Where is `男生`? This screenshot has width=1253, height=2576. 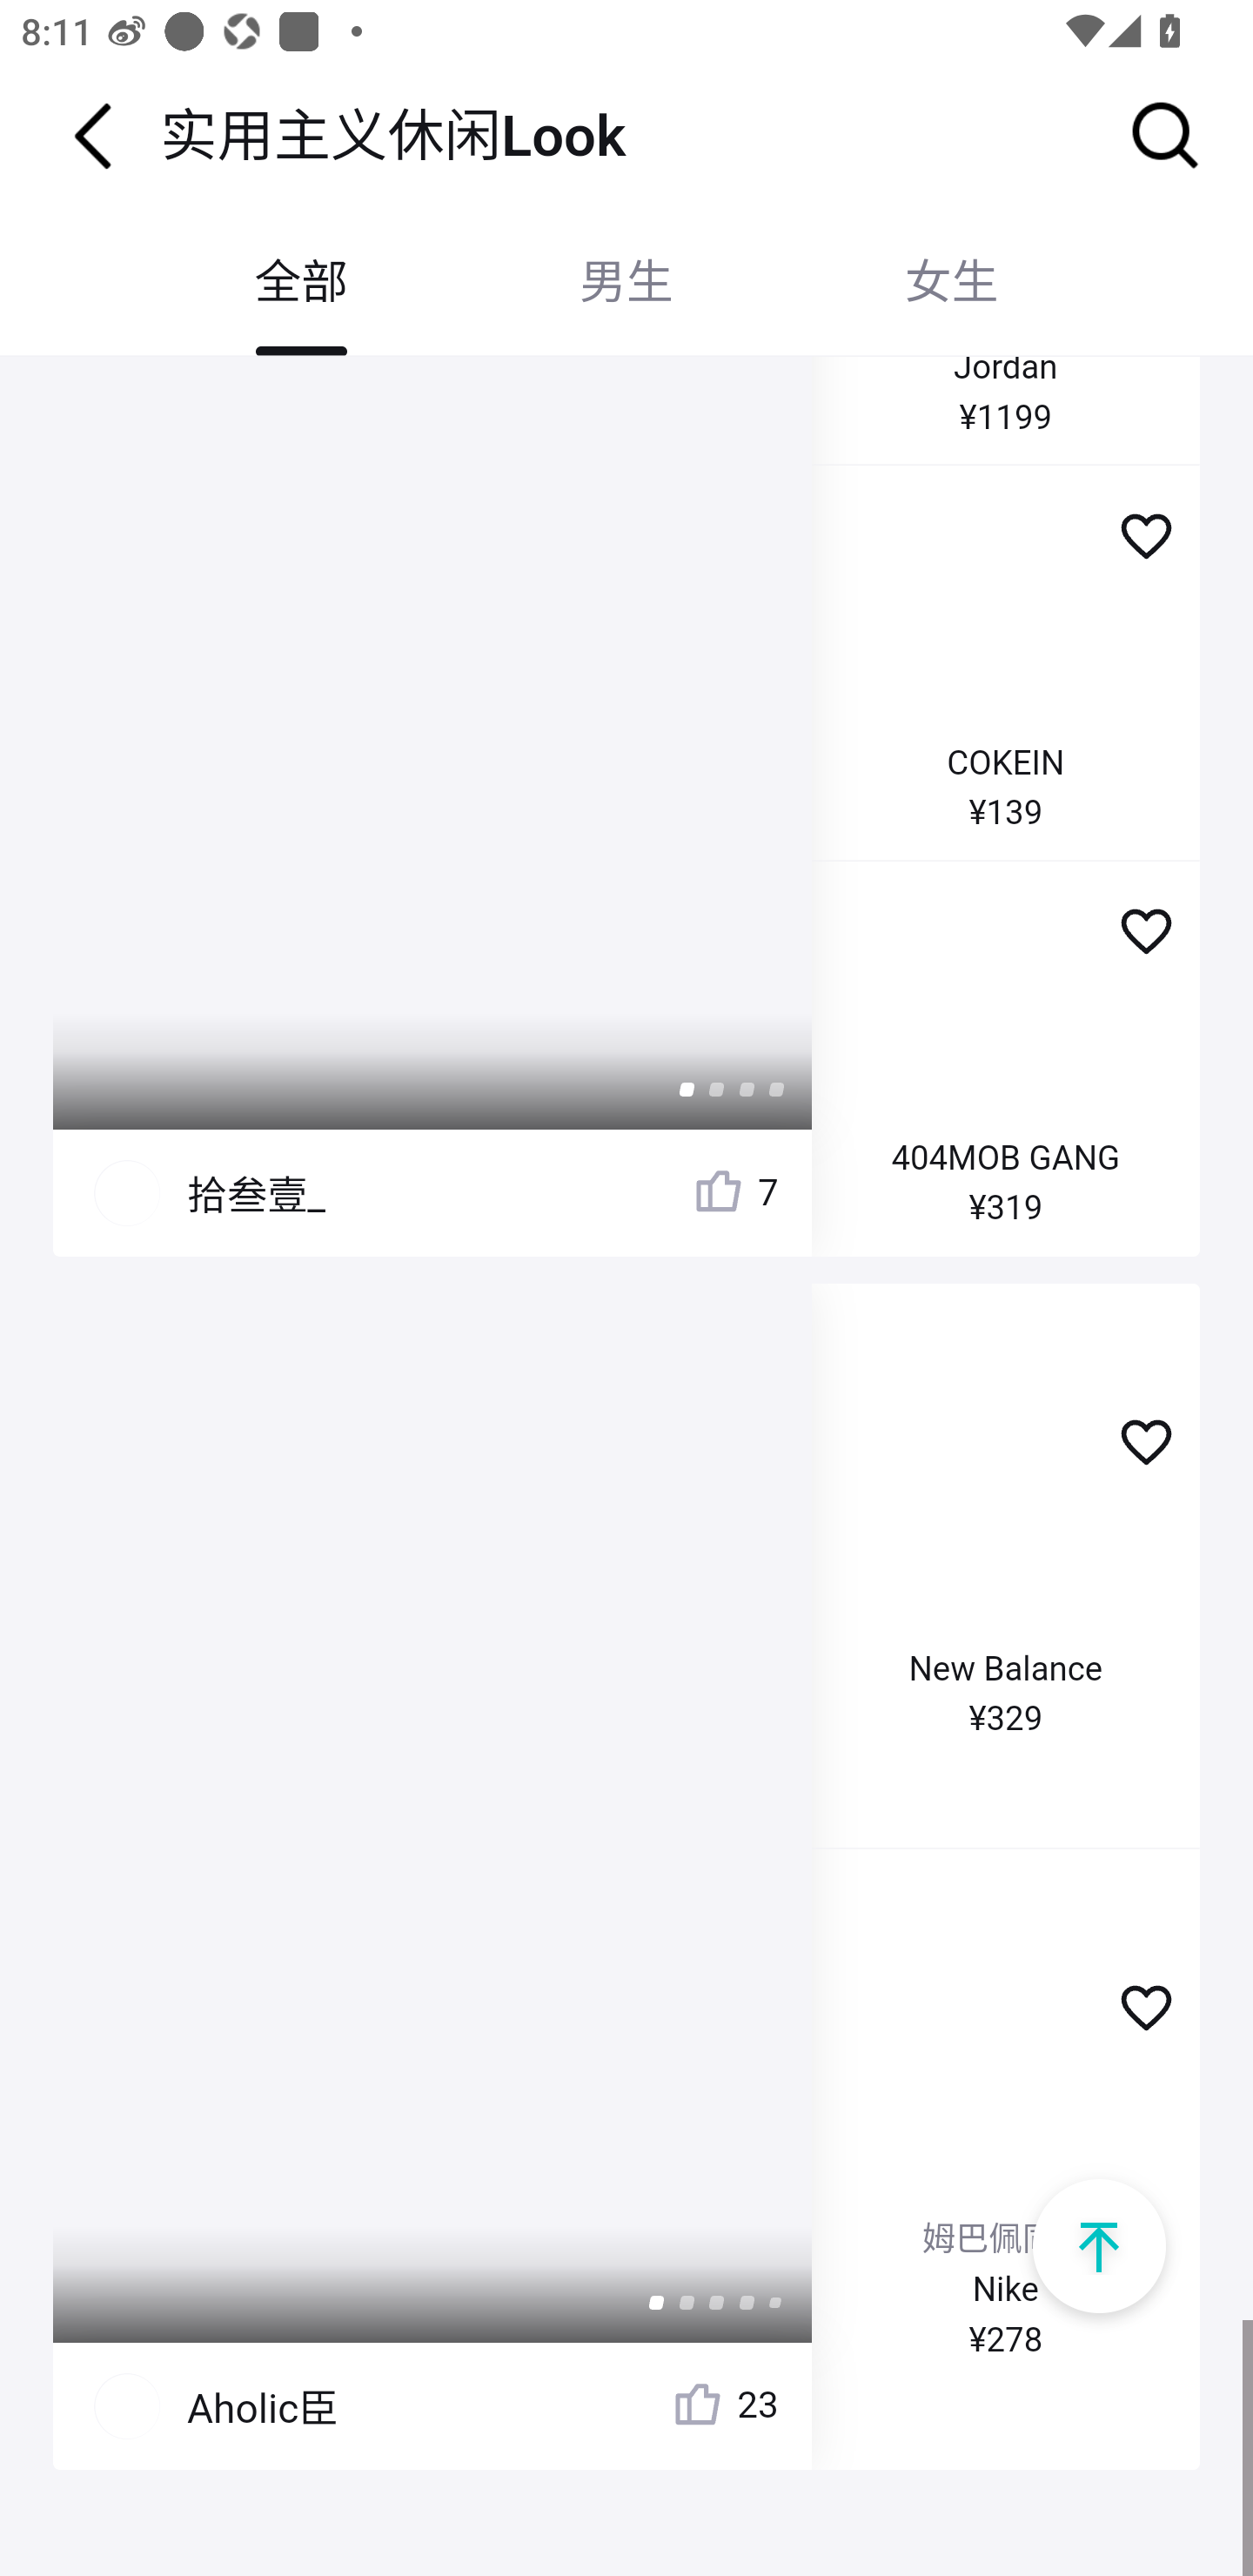 男生 is located at coordinates (626, 283).